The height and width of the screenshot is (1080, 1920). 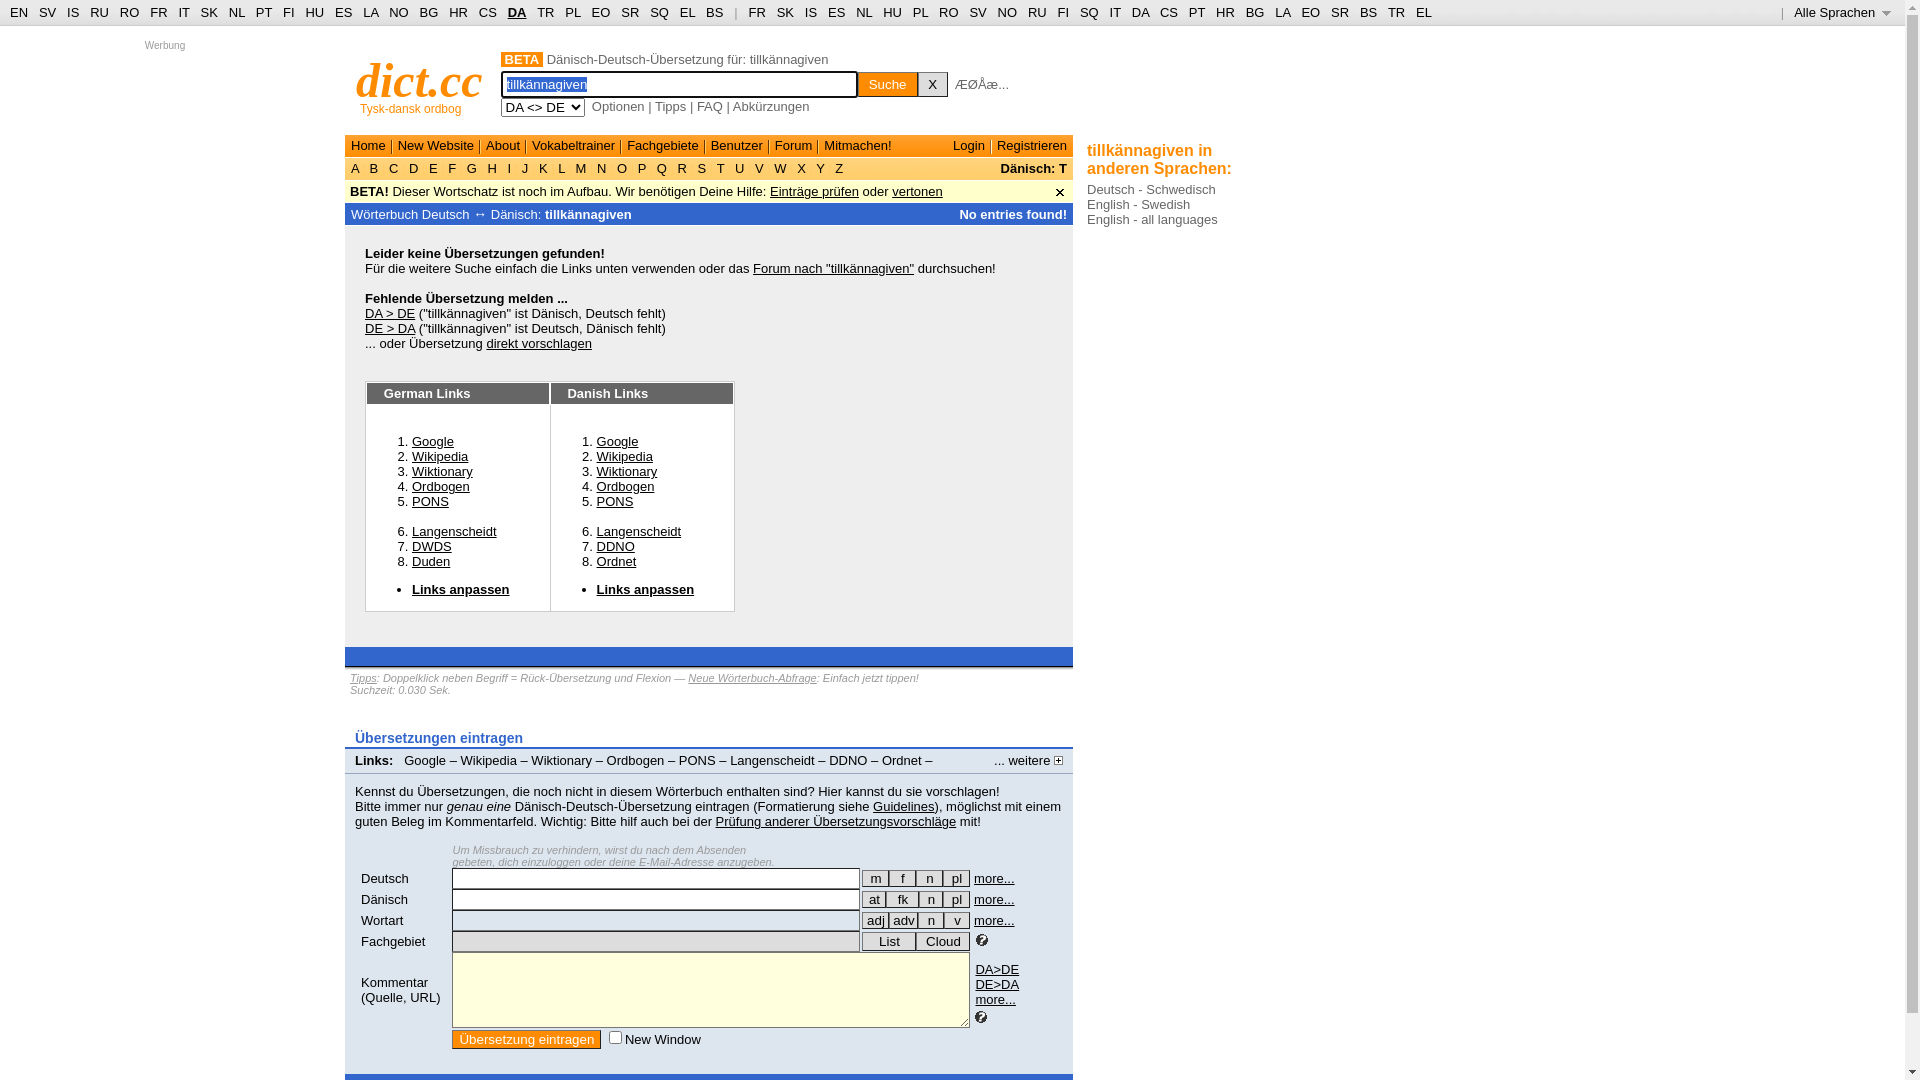 I want to click on SR, so click(x=1340, y=12).